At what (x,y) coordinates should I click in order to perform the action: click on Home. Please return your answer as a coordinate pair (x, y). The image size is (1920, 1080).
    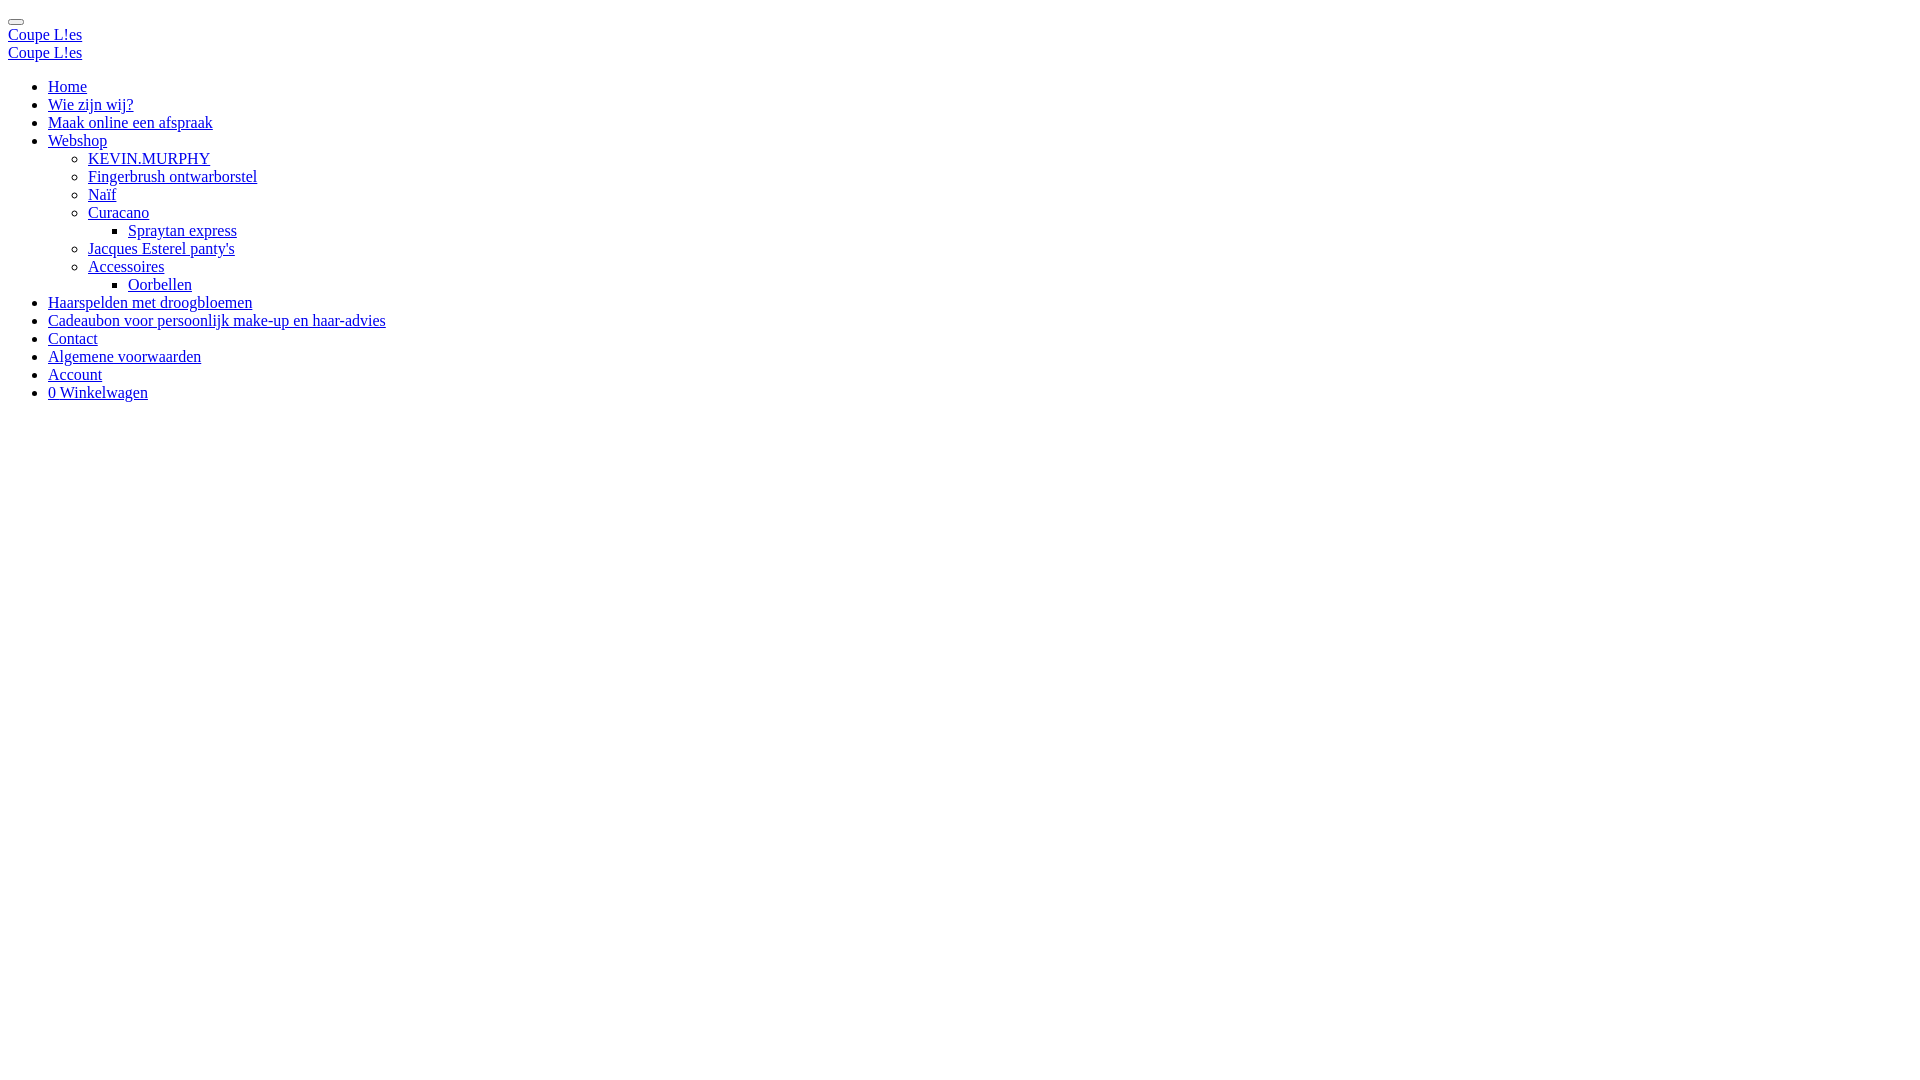
    Looking at the image, I should click on (68, 86).